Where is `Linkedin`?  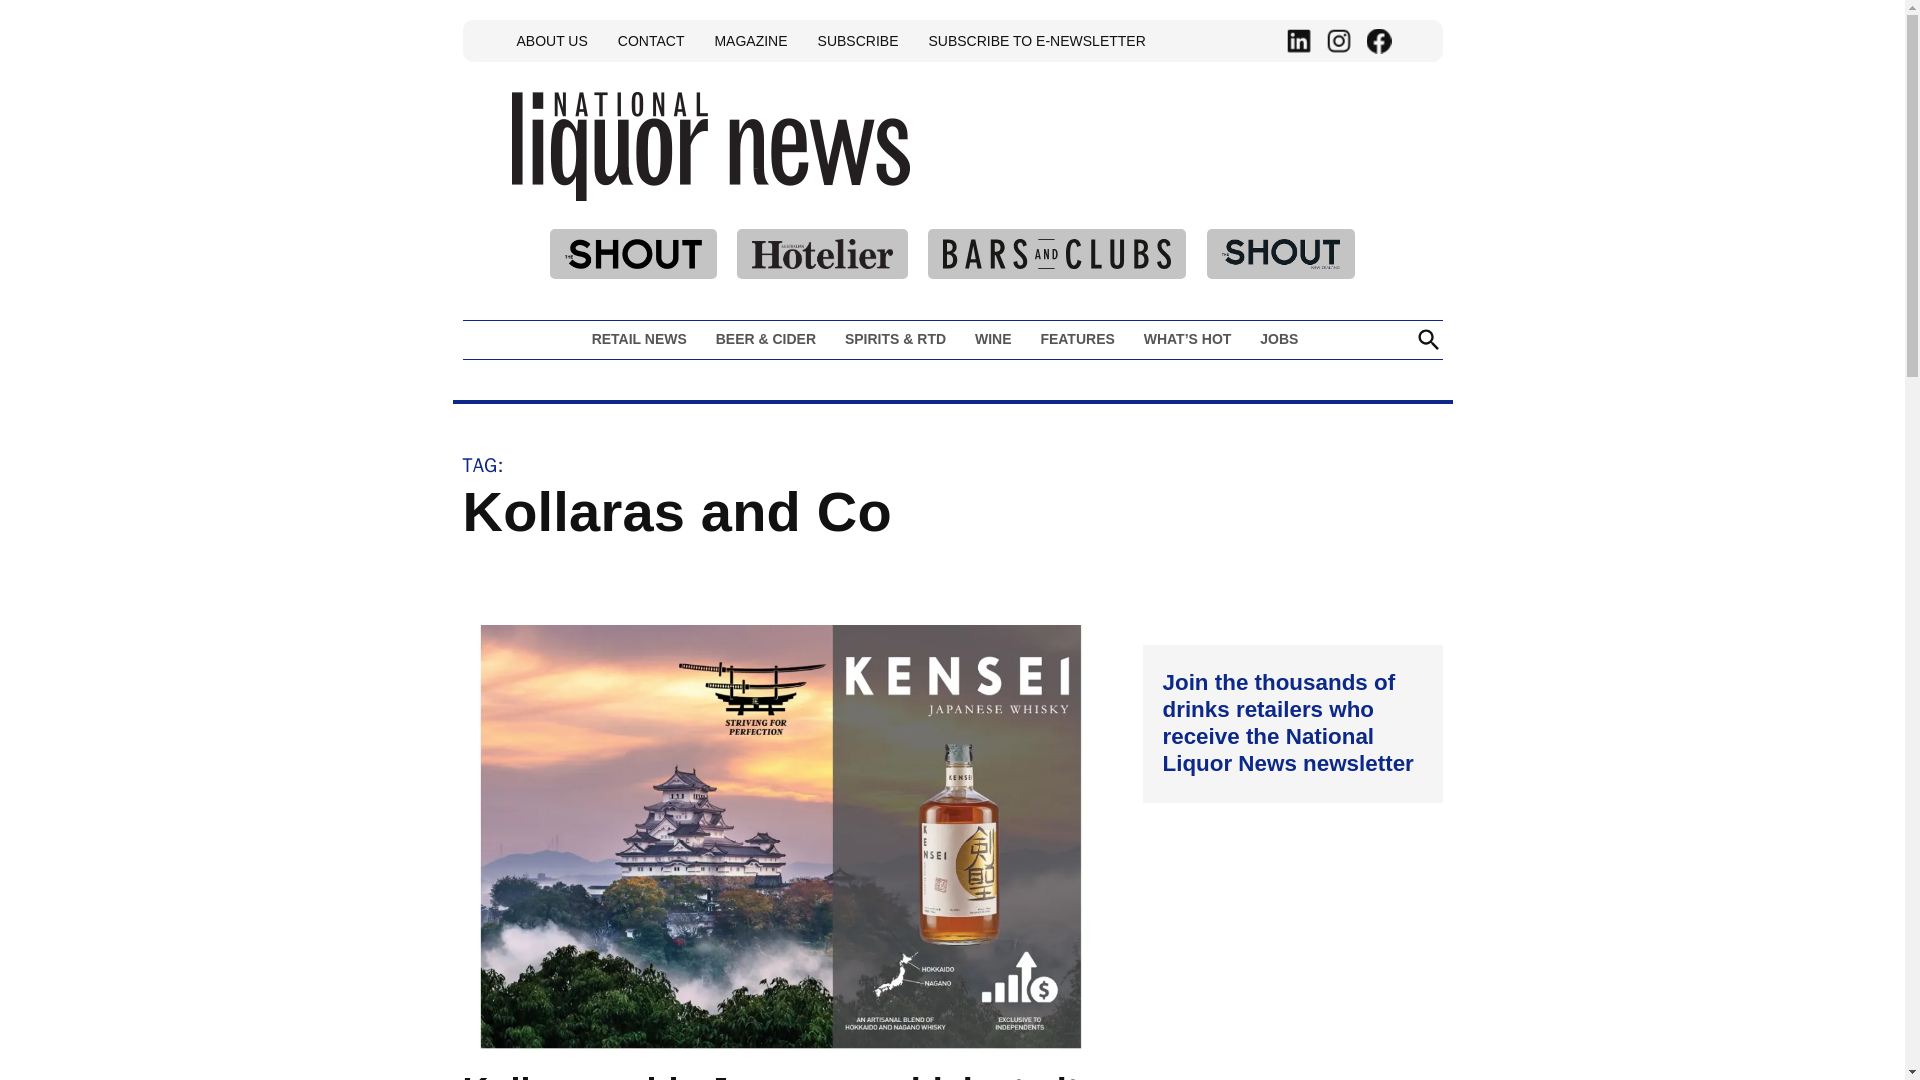
Linkedin is located at coordinates (1298, 41).